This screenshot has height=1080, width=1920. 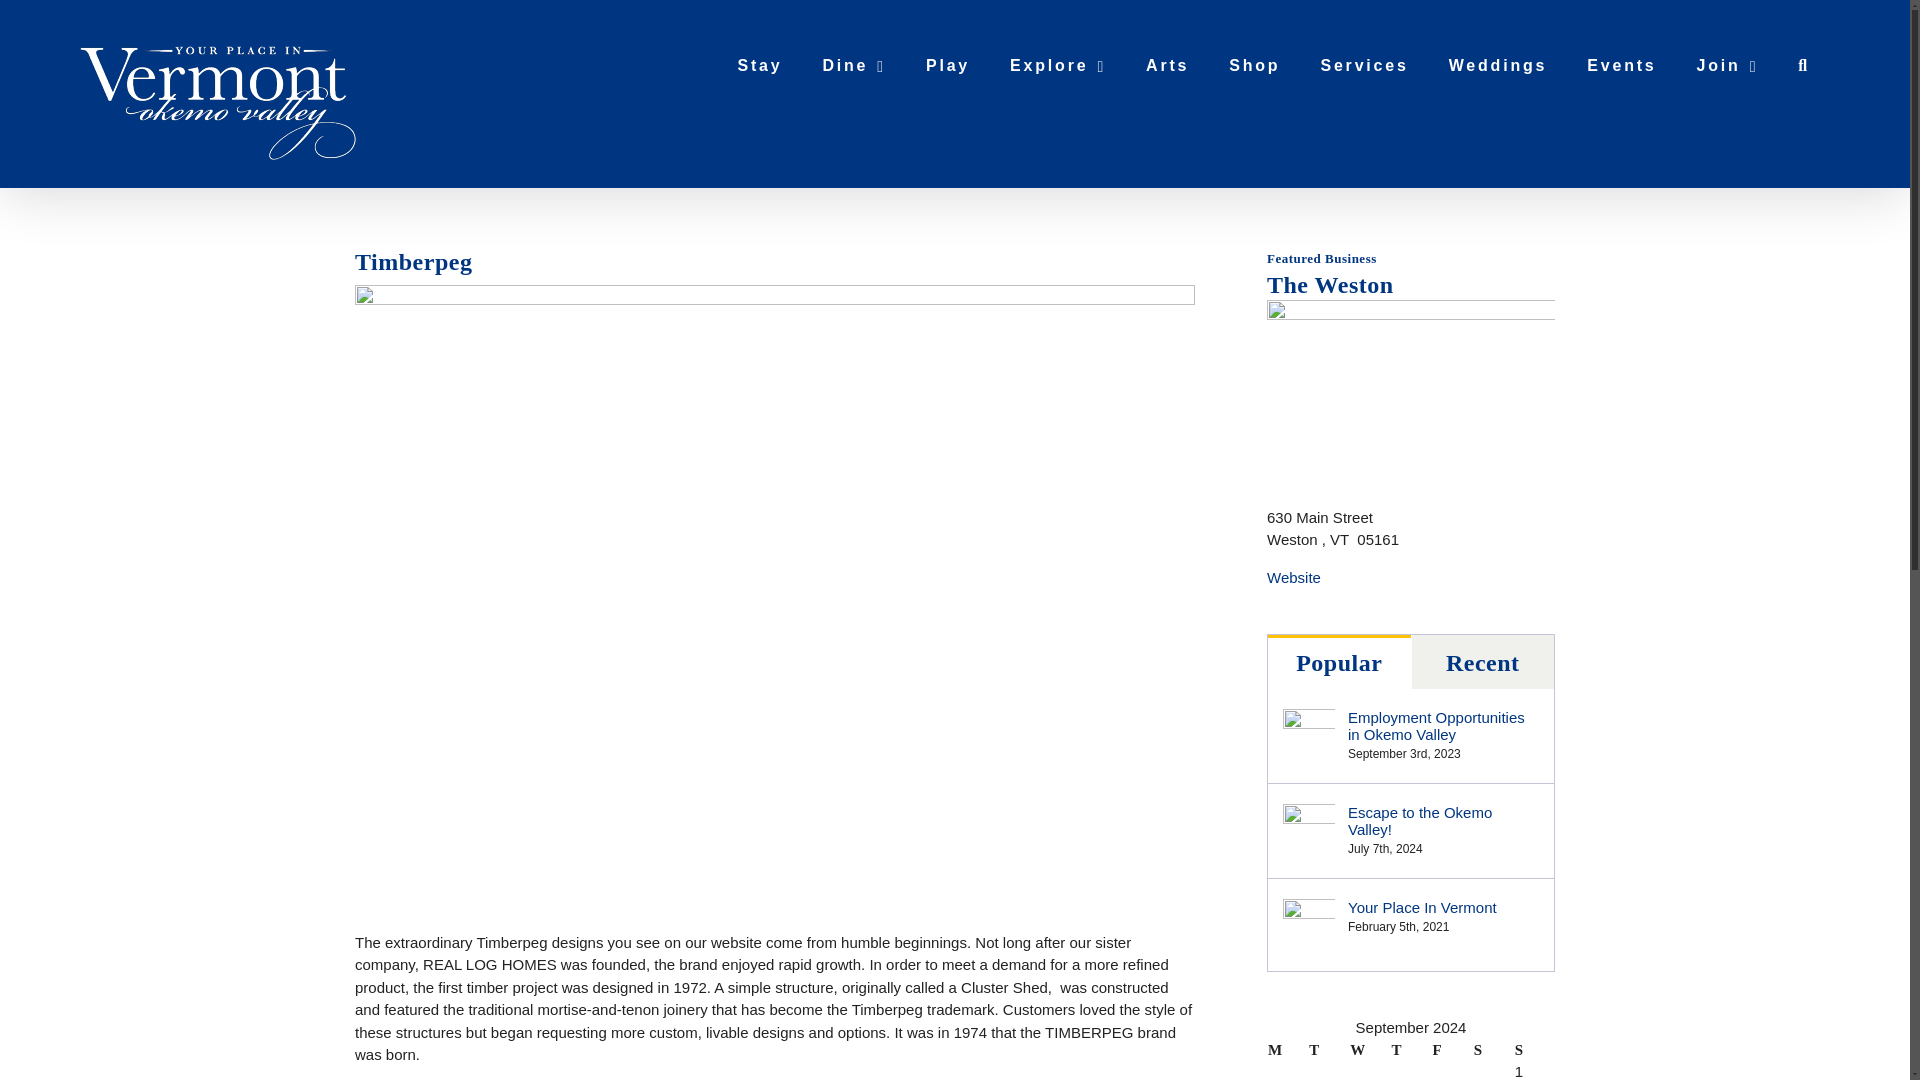 What do you see at coordinates (1167, 66) in the screenshot?
I see `Arts` at bounding box center [1167, 66].